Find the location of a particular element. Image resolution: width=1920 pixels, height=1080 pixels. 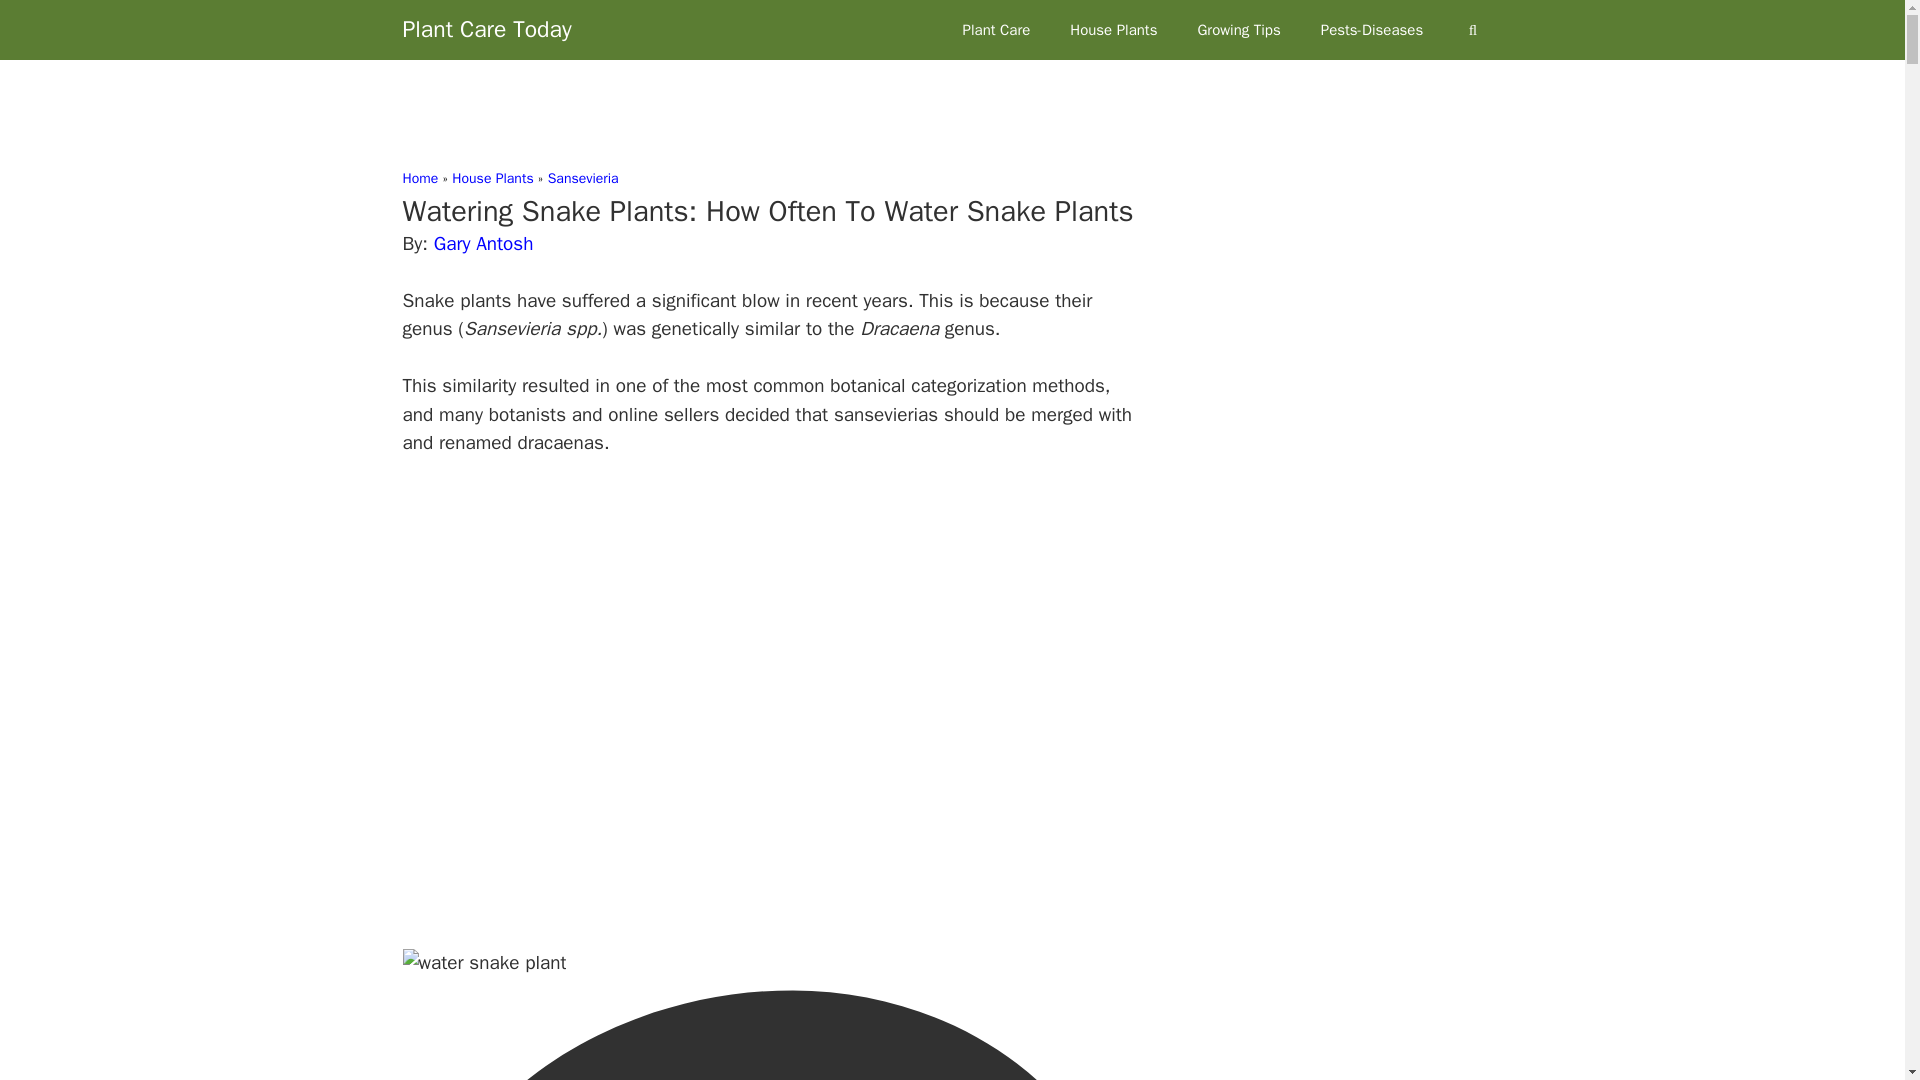

Plant Care Today is located at coordinates (486, 30).